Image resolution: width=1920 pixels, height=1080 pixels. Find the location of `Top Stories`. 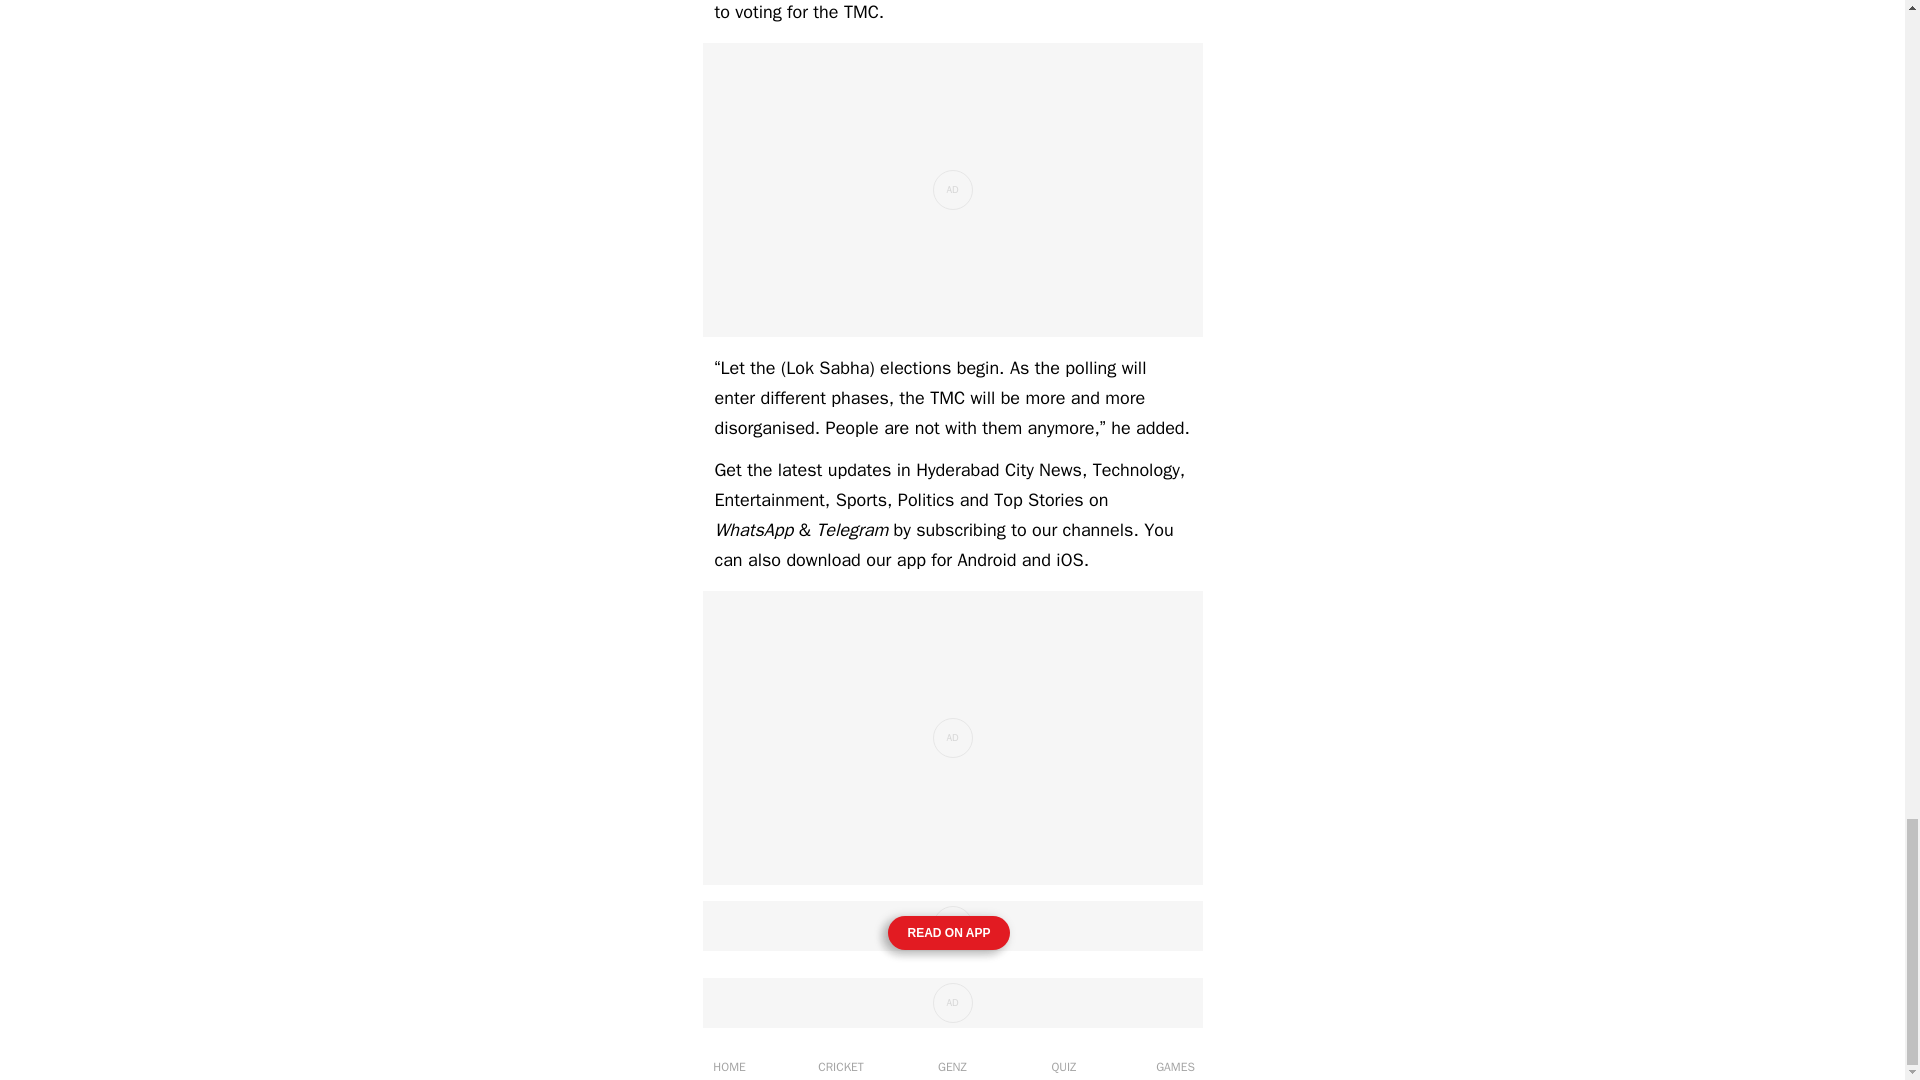

Top Stories is located at coordinates (1039, 500).